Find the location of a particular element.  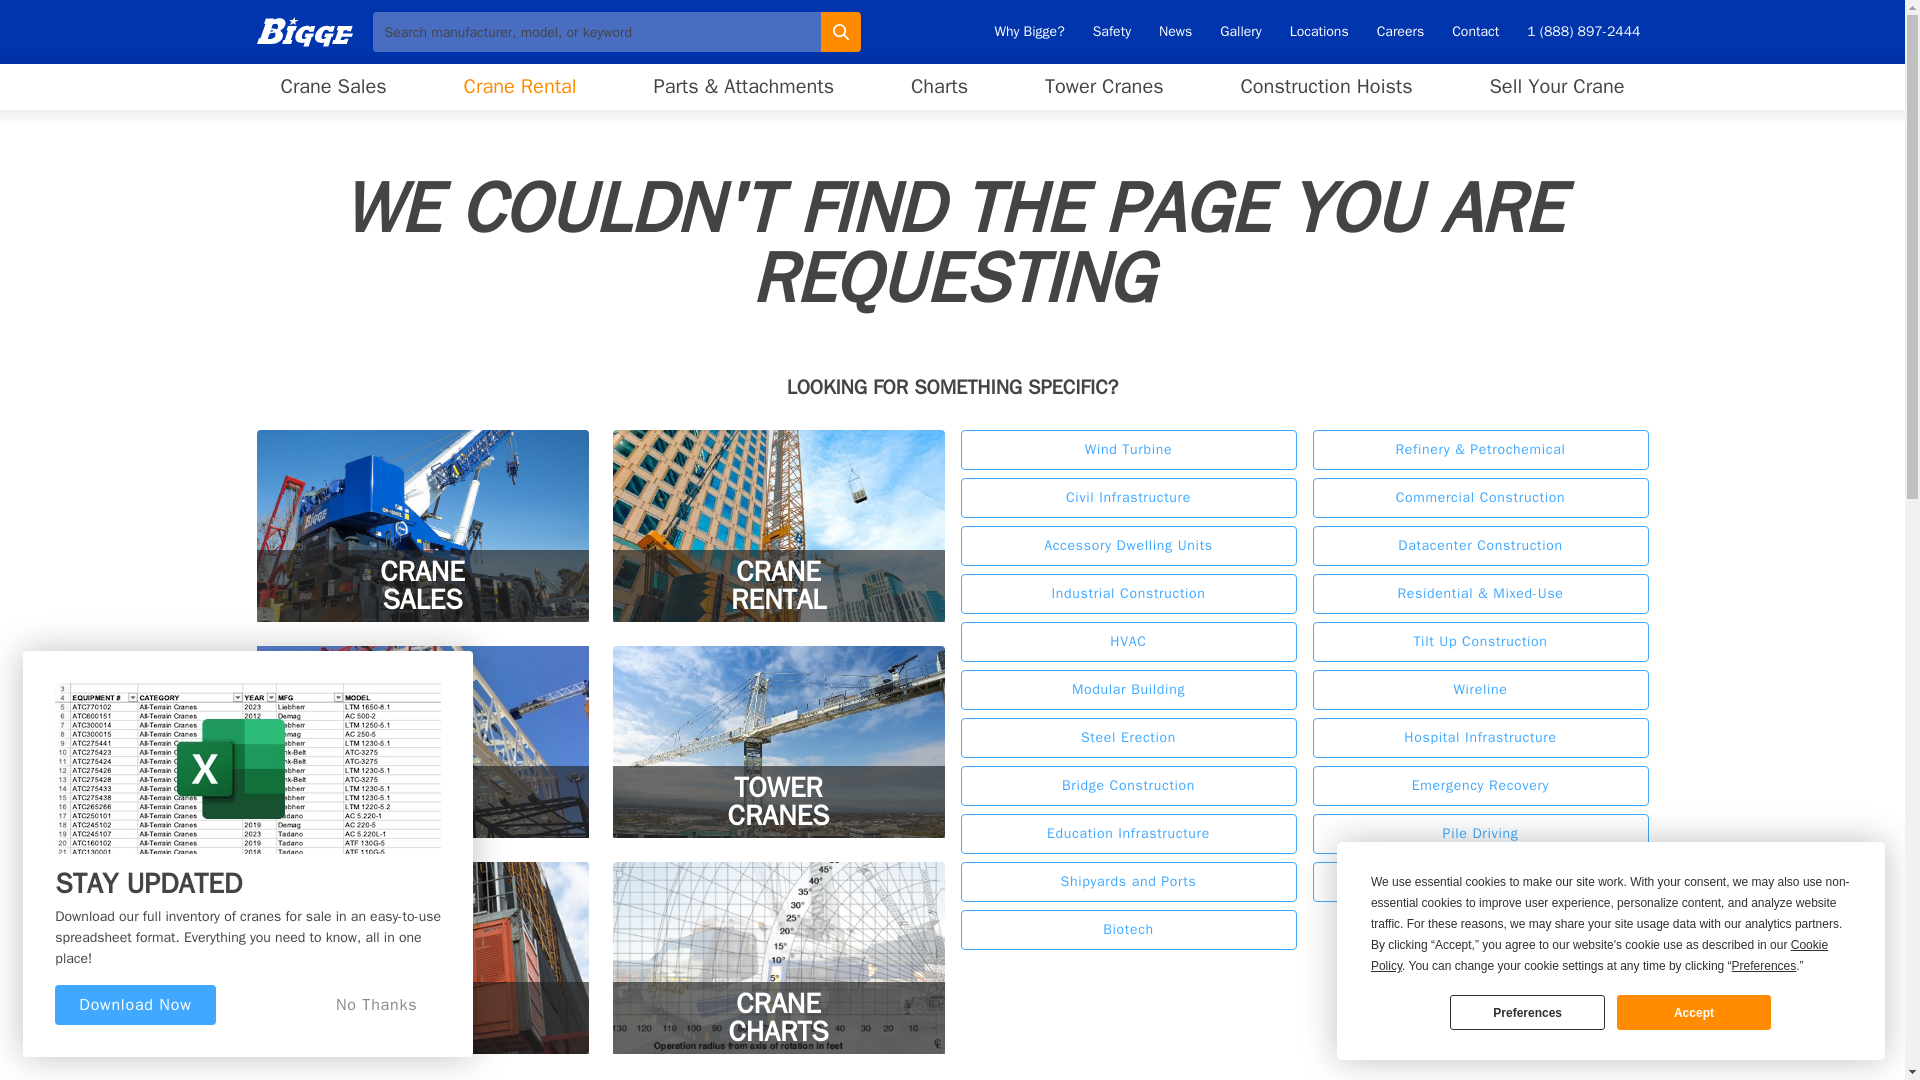

Careers is located at coordinates (332, 86).